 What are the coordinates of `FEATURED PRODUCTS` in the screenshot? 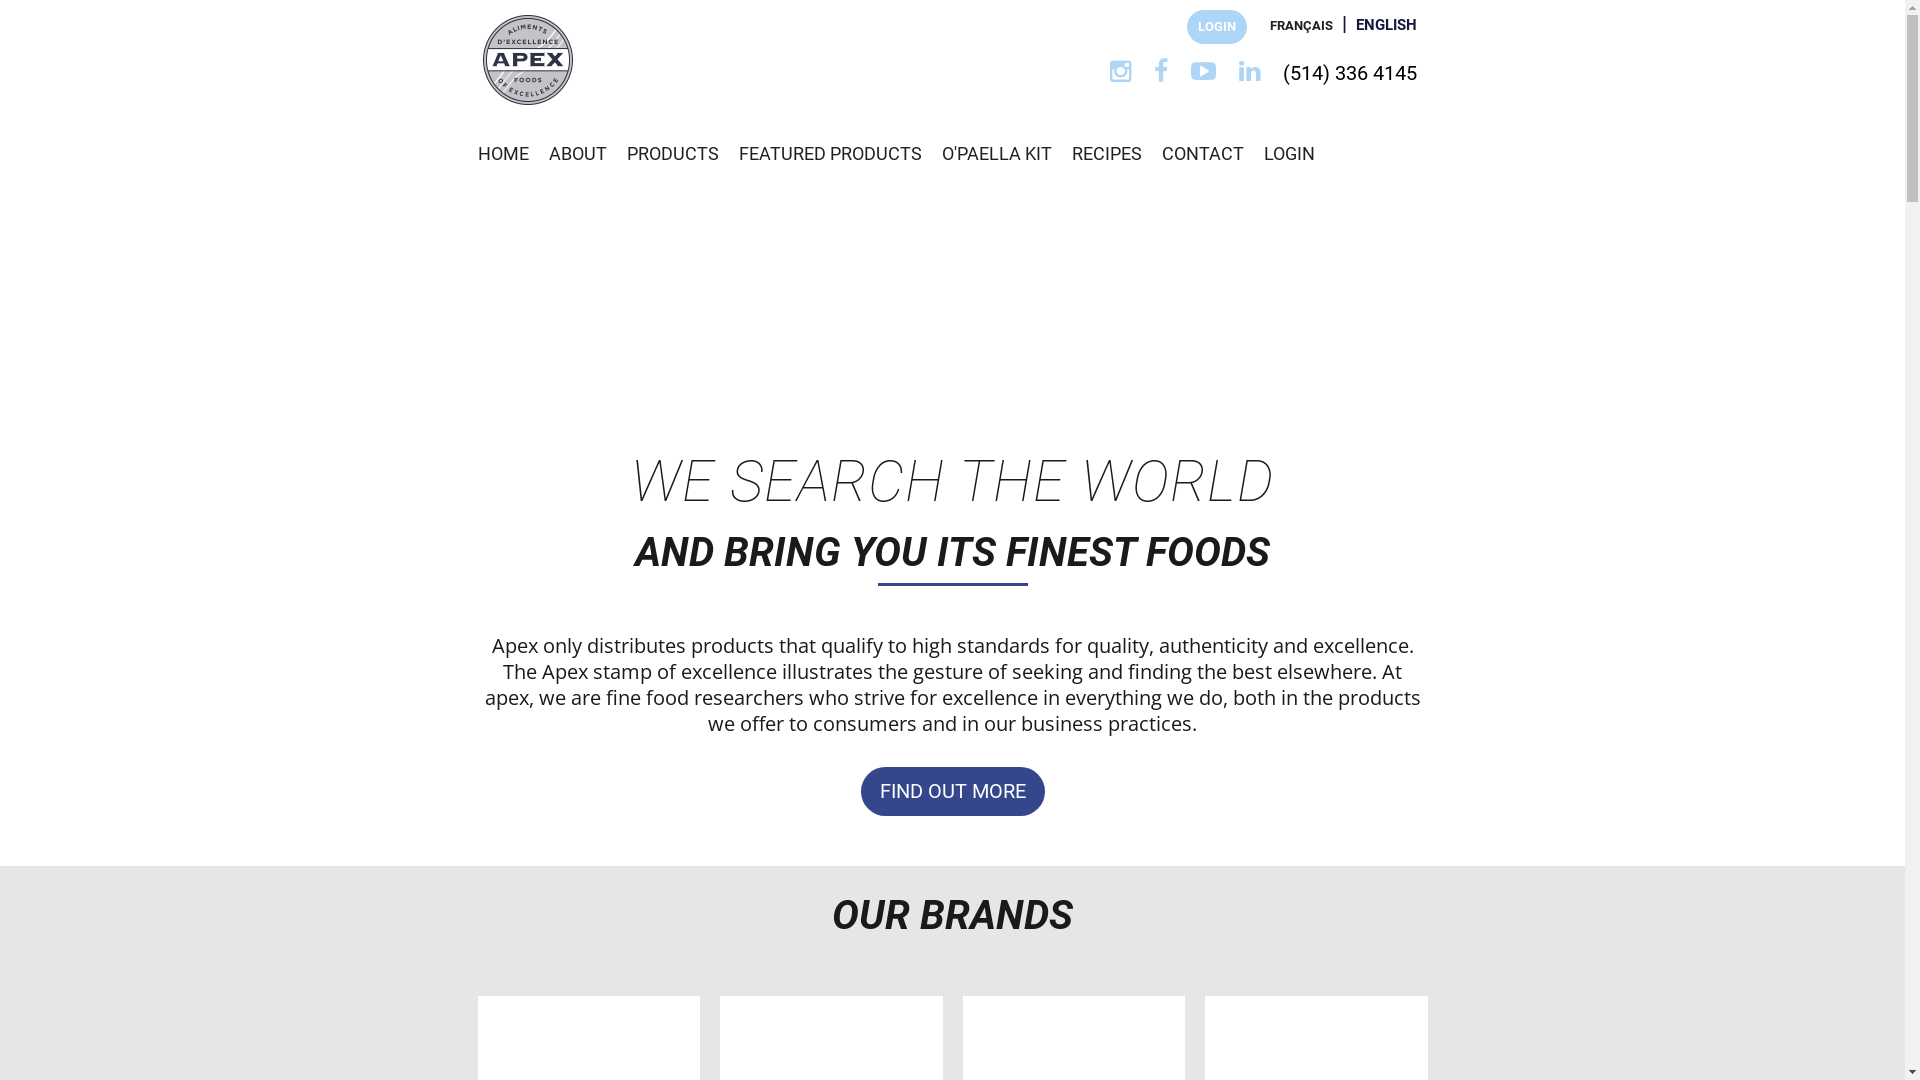 It's located at (830, 154).